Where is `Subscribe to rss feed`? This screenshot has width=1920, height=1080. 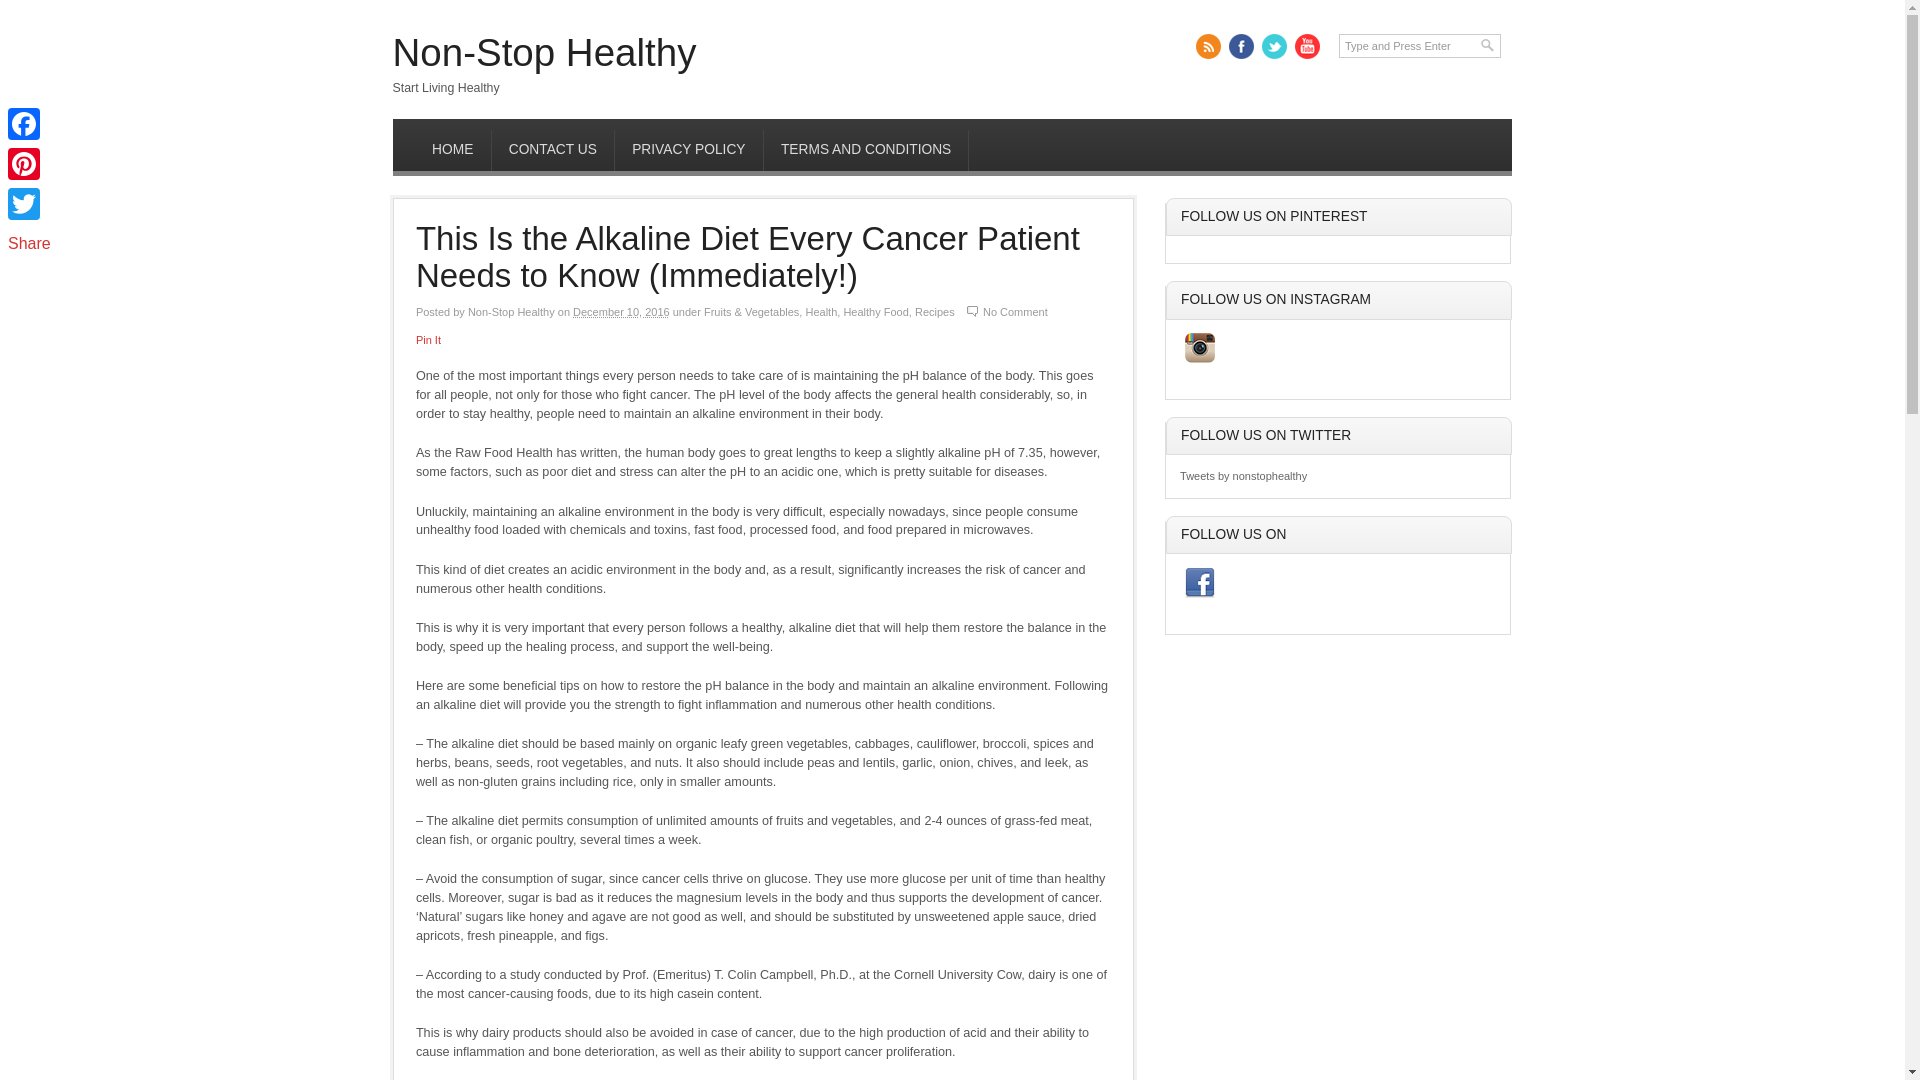
Subscribe to rss feed is located at coordinates (1208, 46).